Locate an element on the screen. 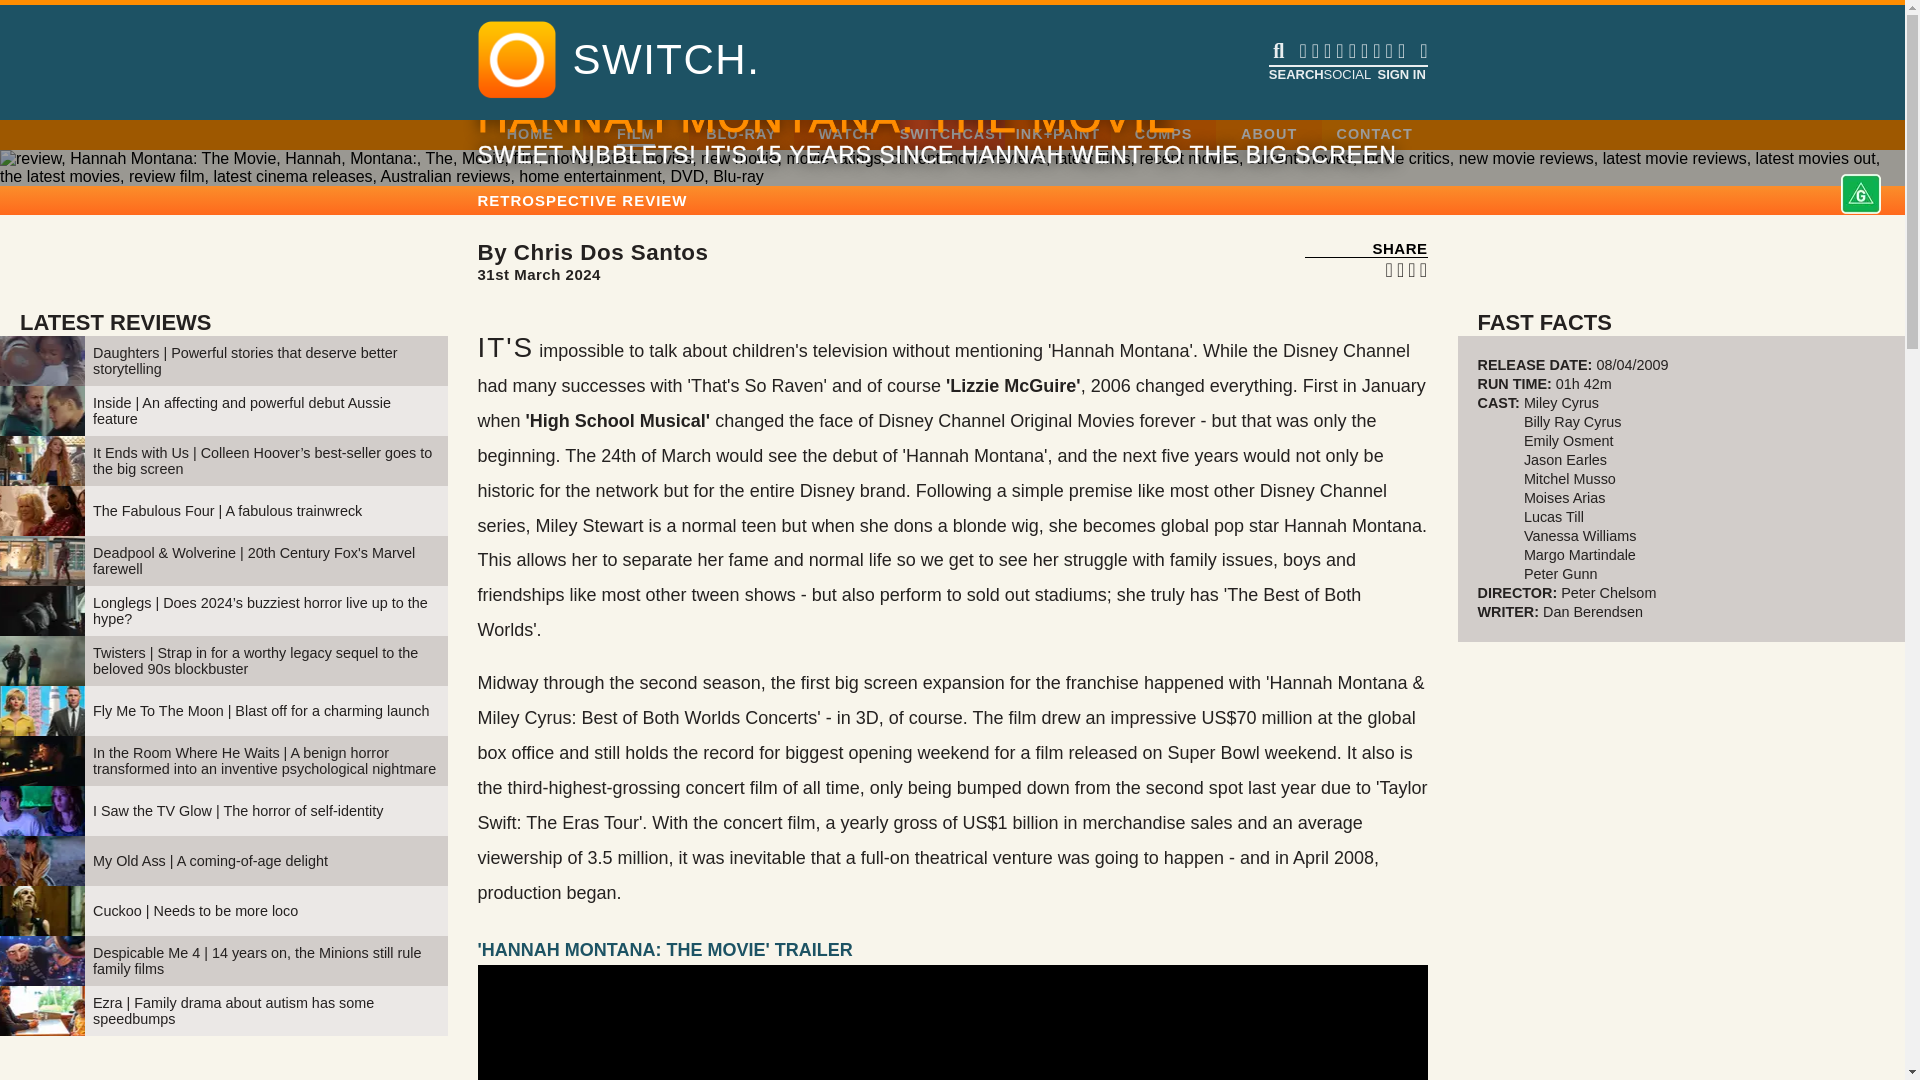 This screenshot has height=1080, width=1920. WATCH is located at coordinates (847, 134).